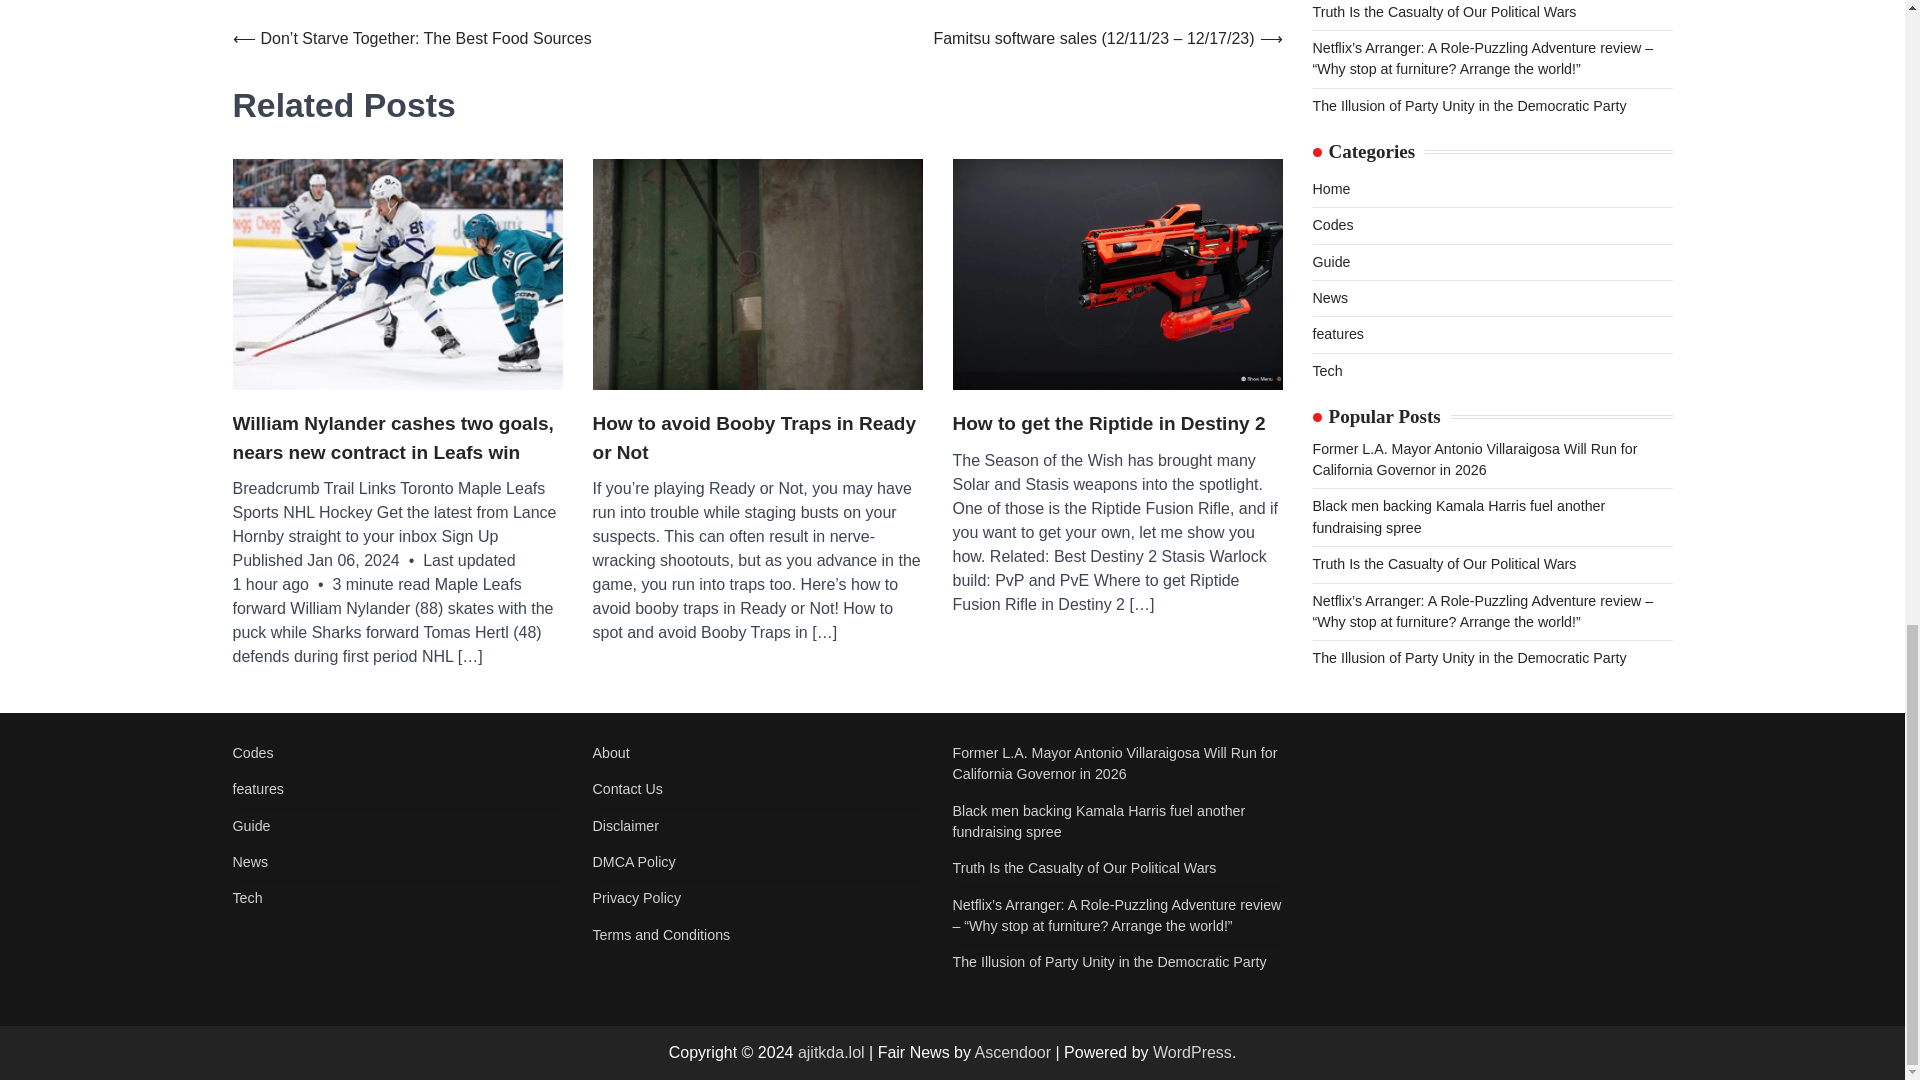 The height and width of the screenshot is (1080, 1920). What do you see at coordinates (251, 825) in the screenshot?
I see `Guide` at bounding box center [251, 825].